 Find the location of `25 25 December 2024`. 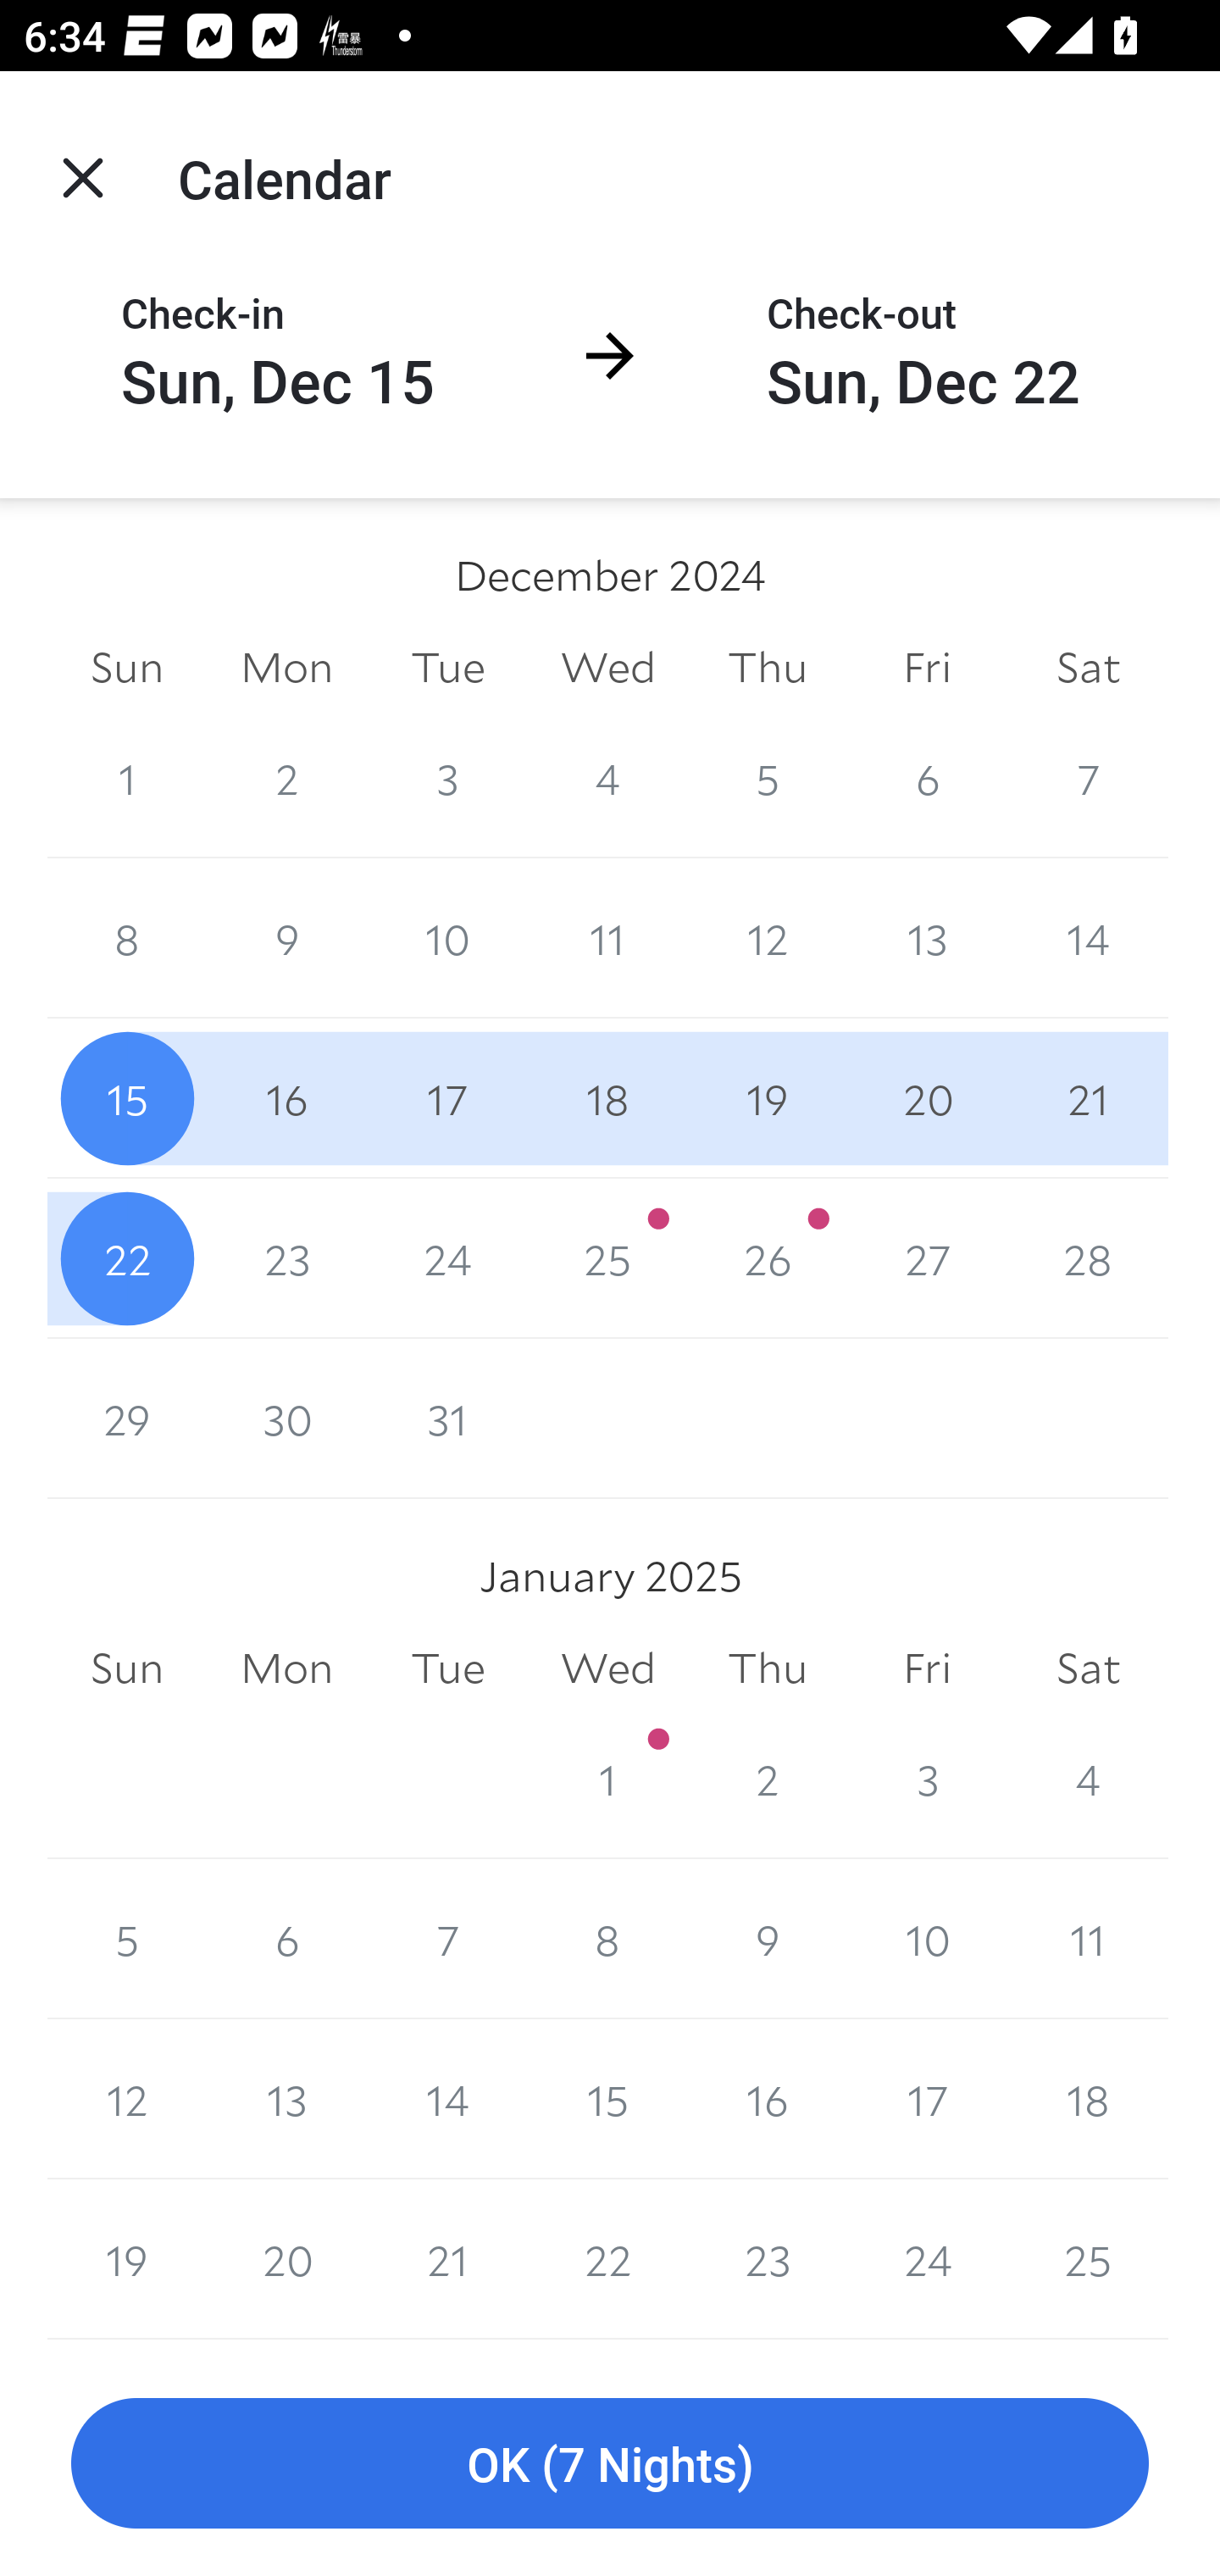

25 25 December 2024 is located at coordinates (608, 1259).